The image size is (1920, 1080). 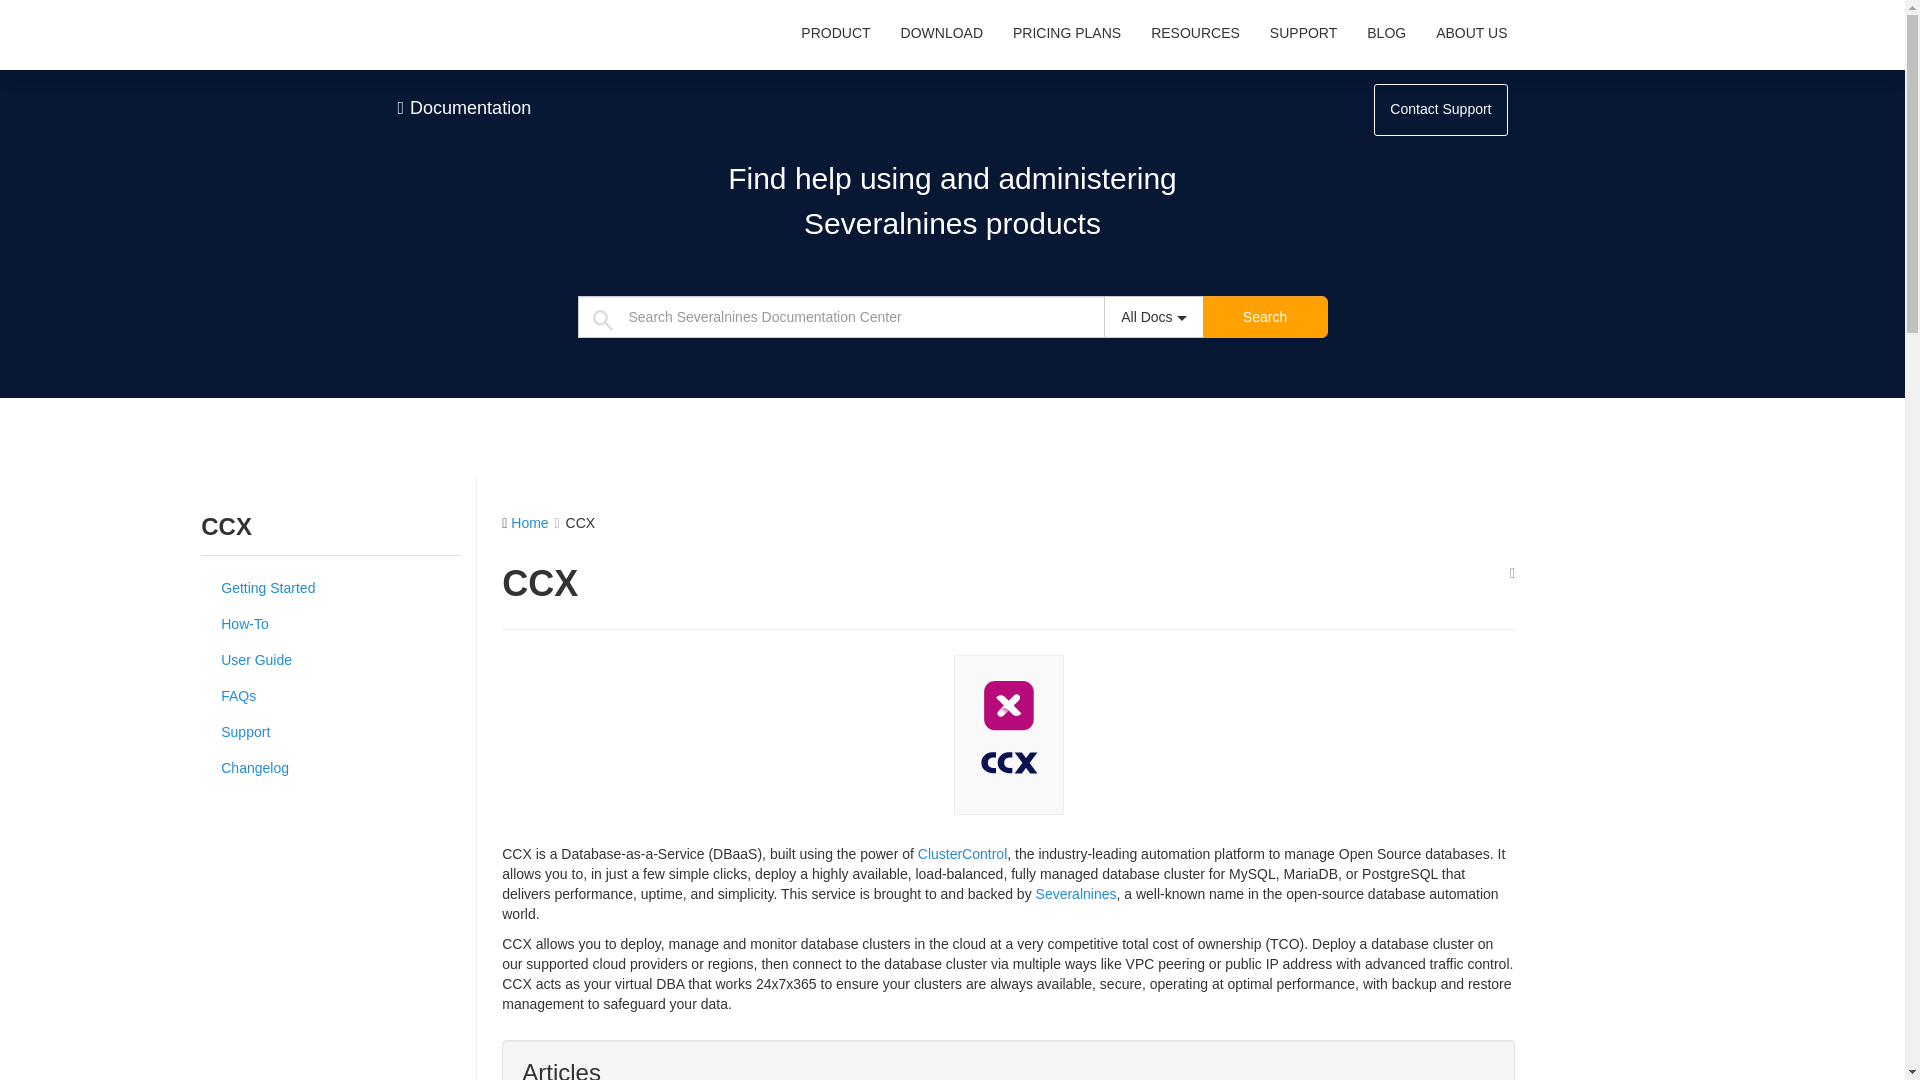 I want to click on Documentation, so click(x=464, y=108).